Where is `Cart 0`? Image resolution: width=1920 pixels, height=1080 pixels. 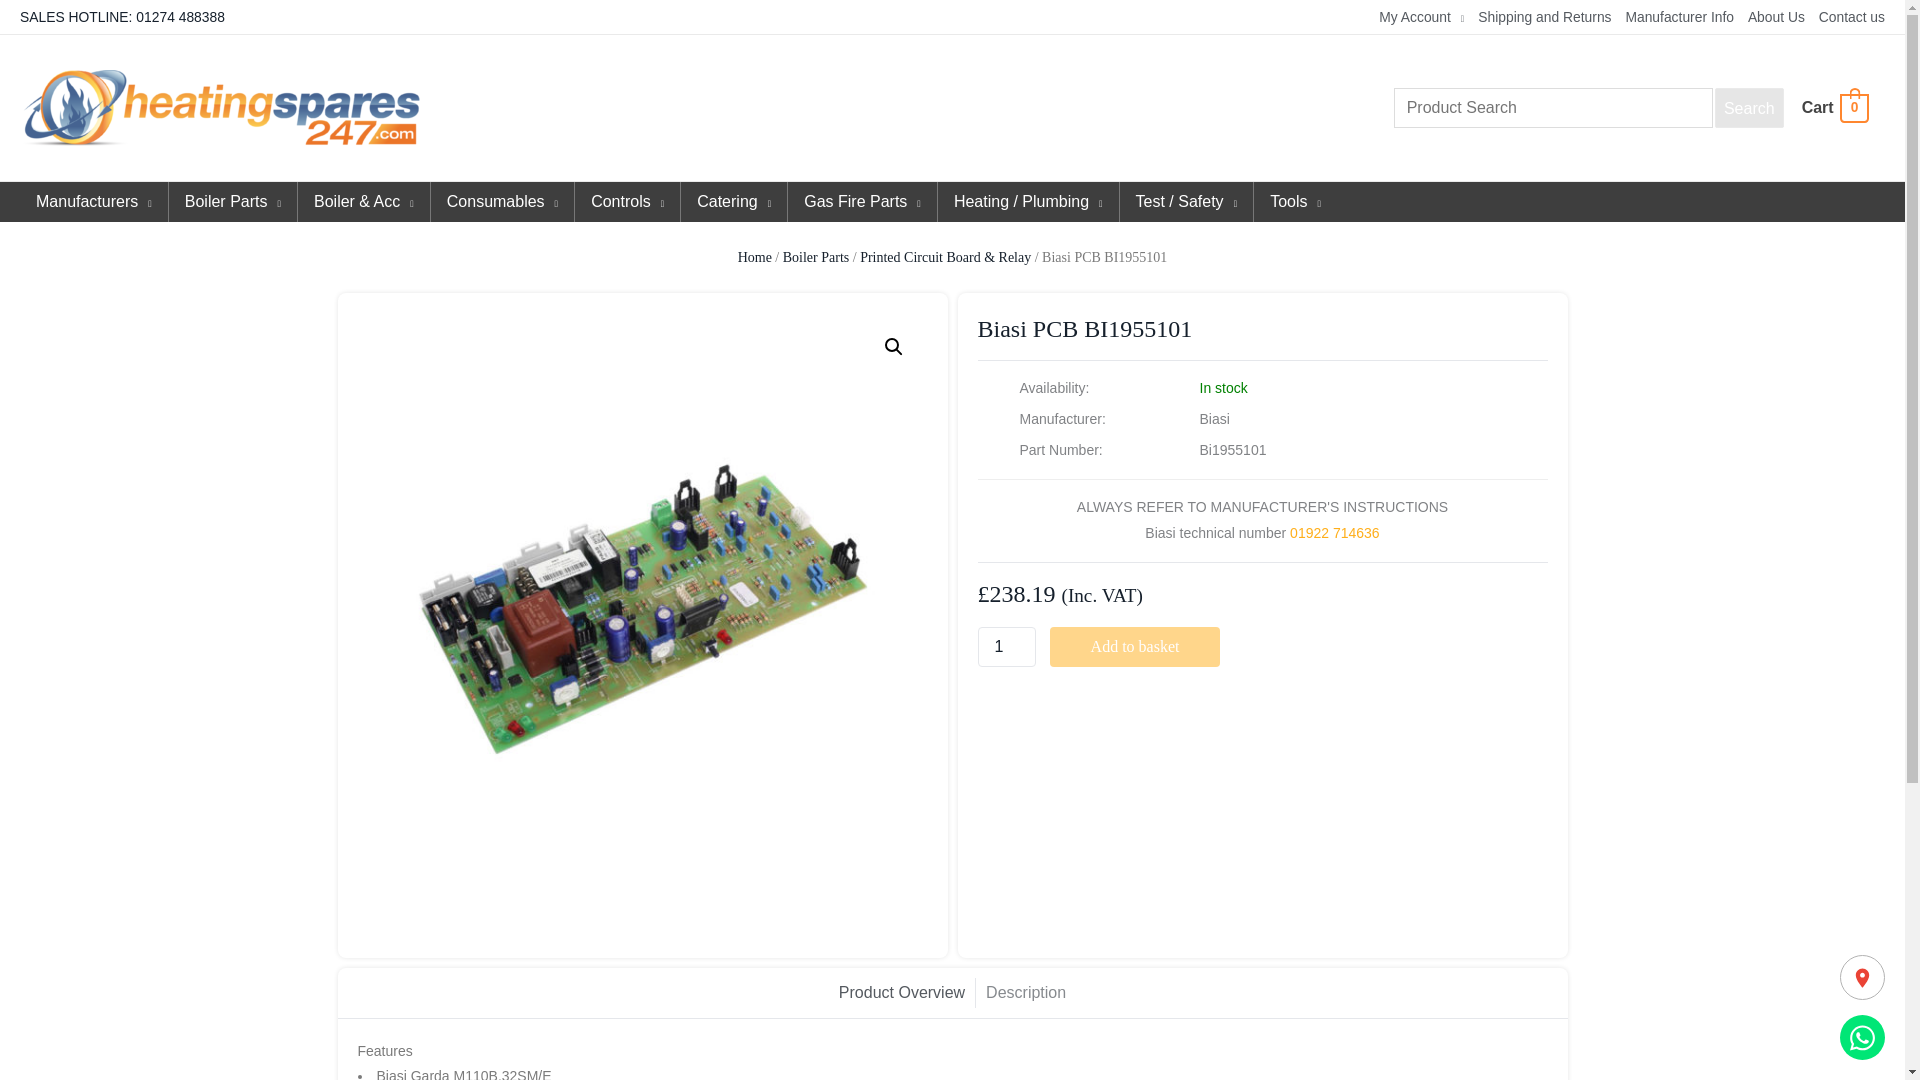 Cart 0 is located at coordinates (1834, 107).